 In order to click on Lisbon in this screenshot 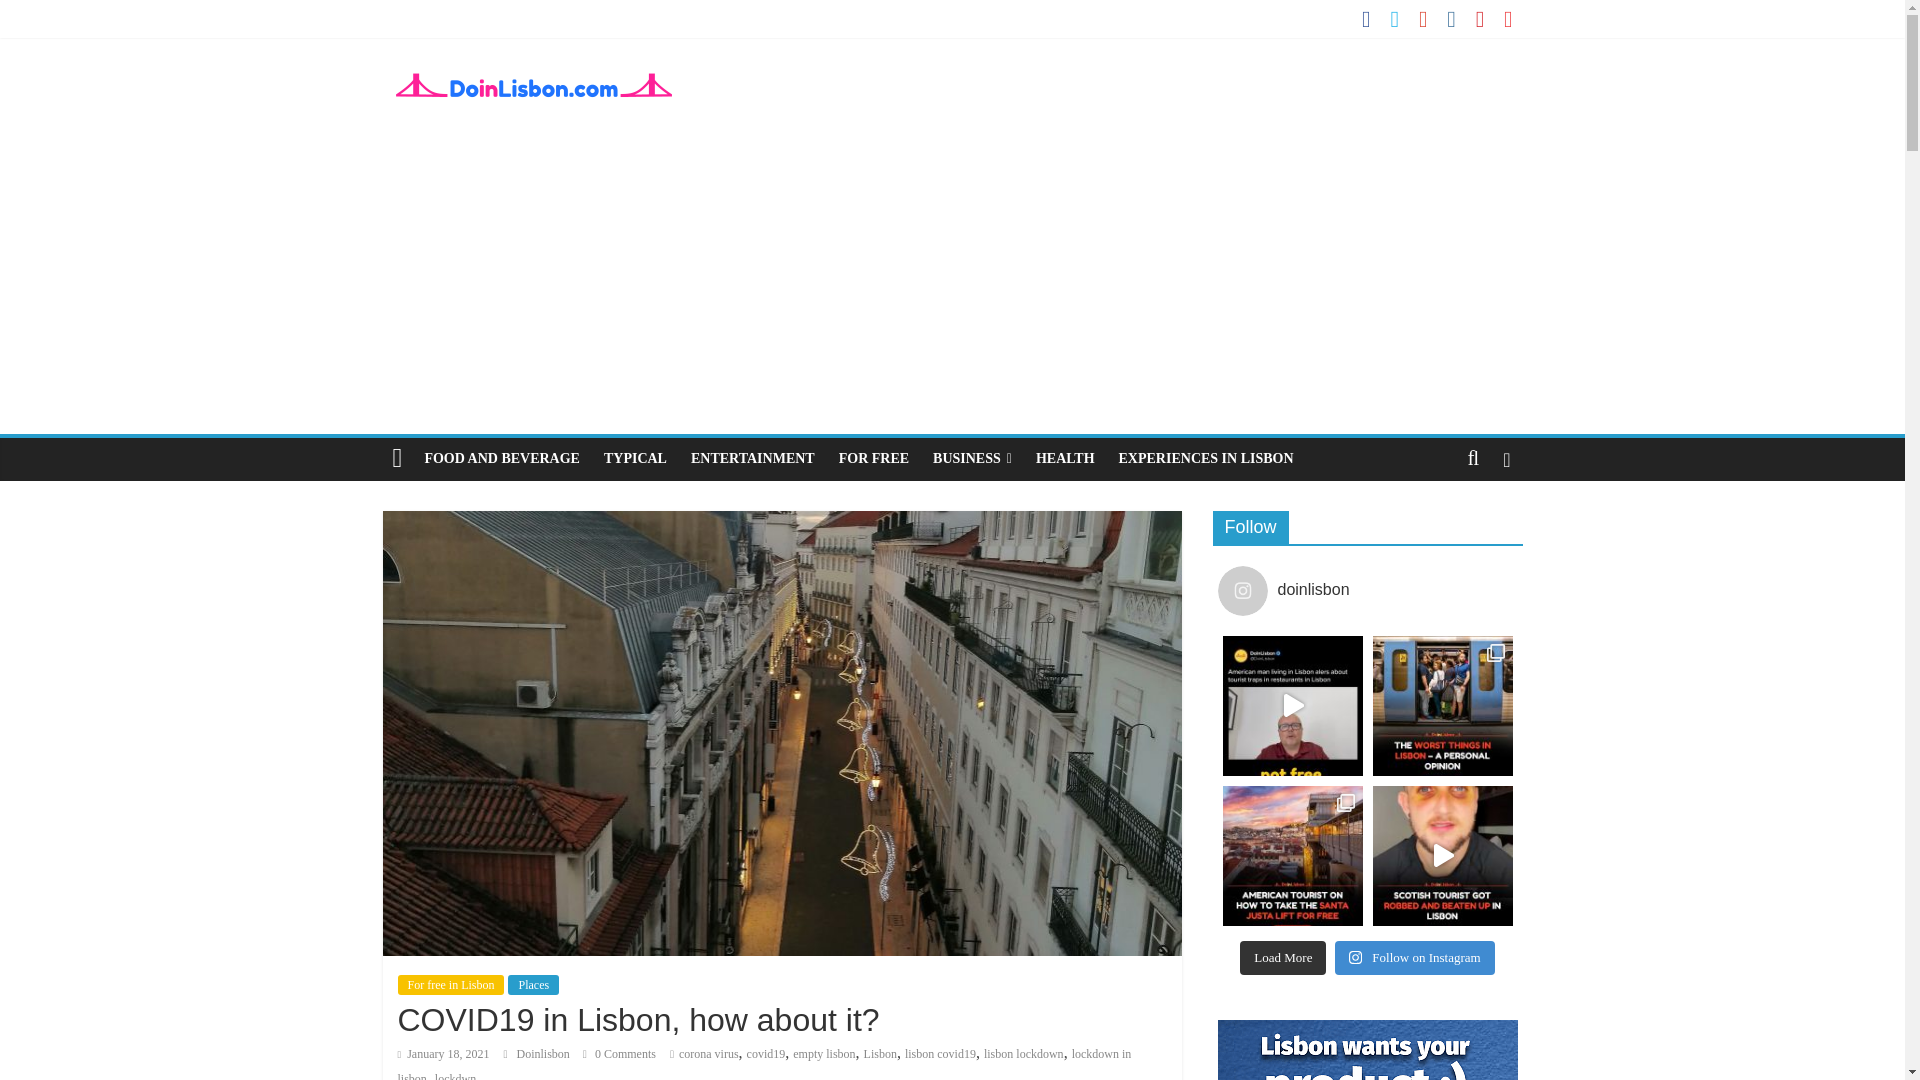, I will do `click(880, 1053)`.